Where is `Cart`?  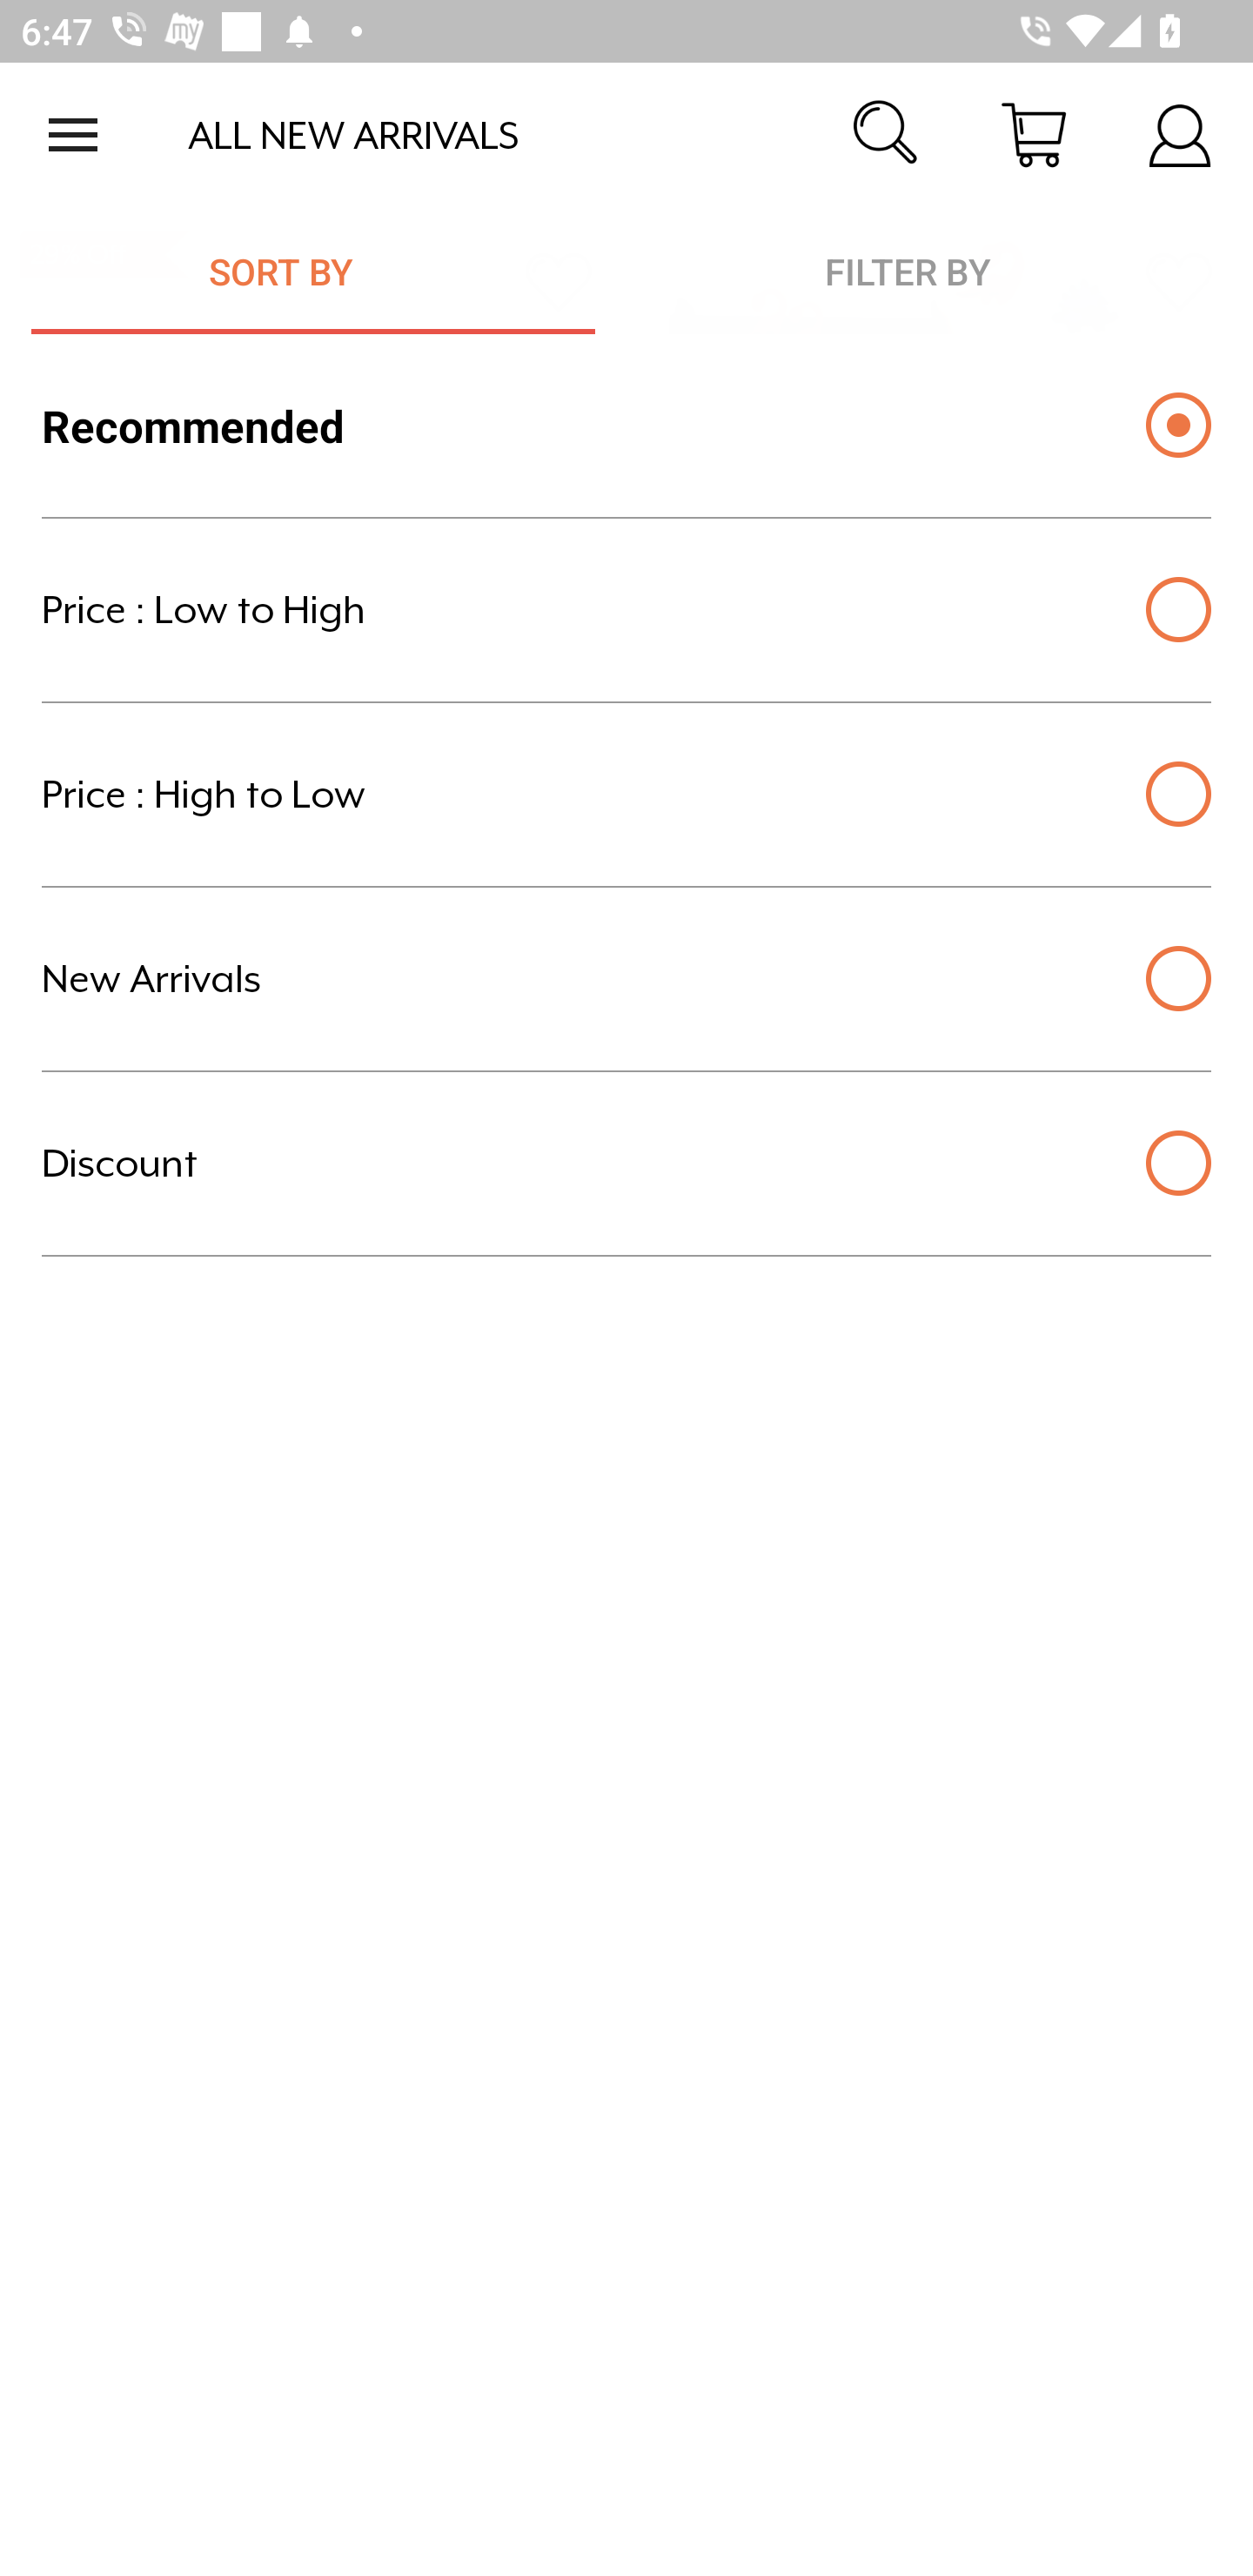
Cart is located at coordinates (1034, 134).